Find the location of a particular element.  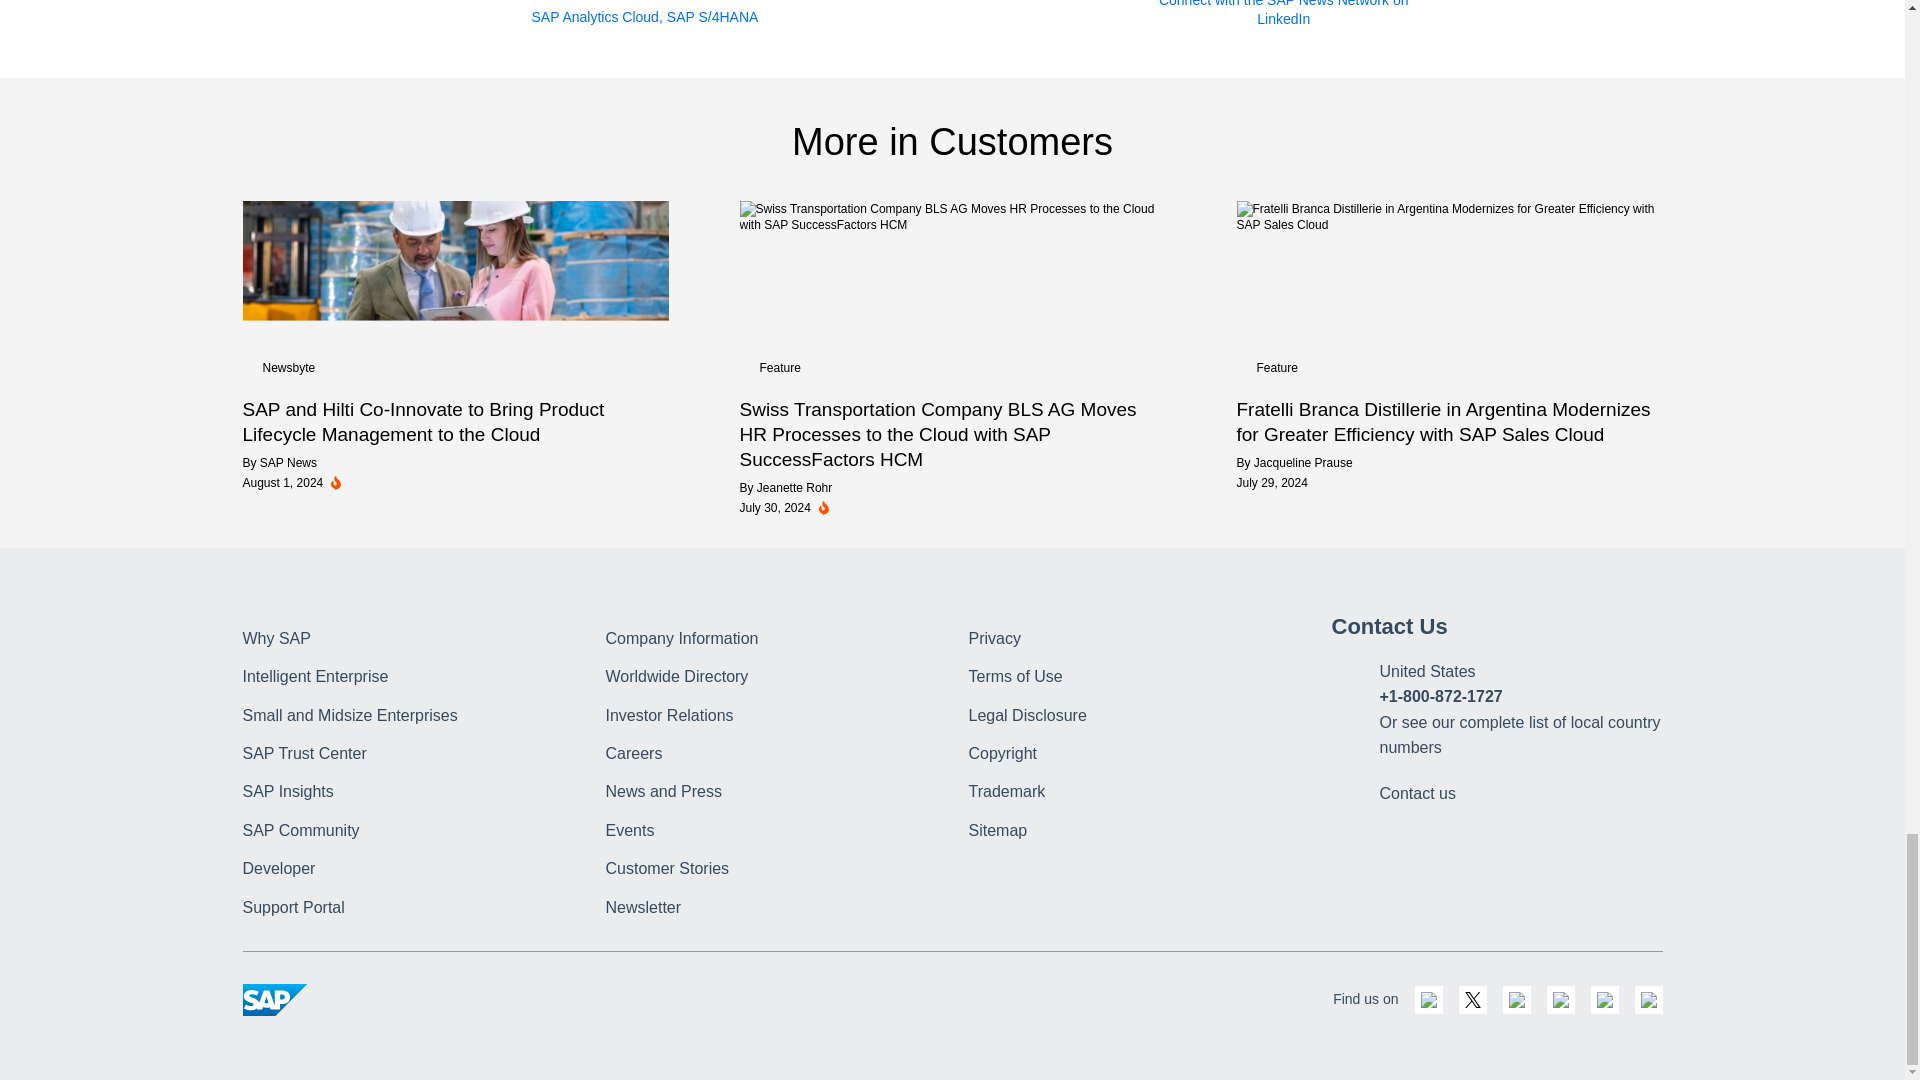

Posts by Jacqueline Prause is located at coordinates (1303, 462).